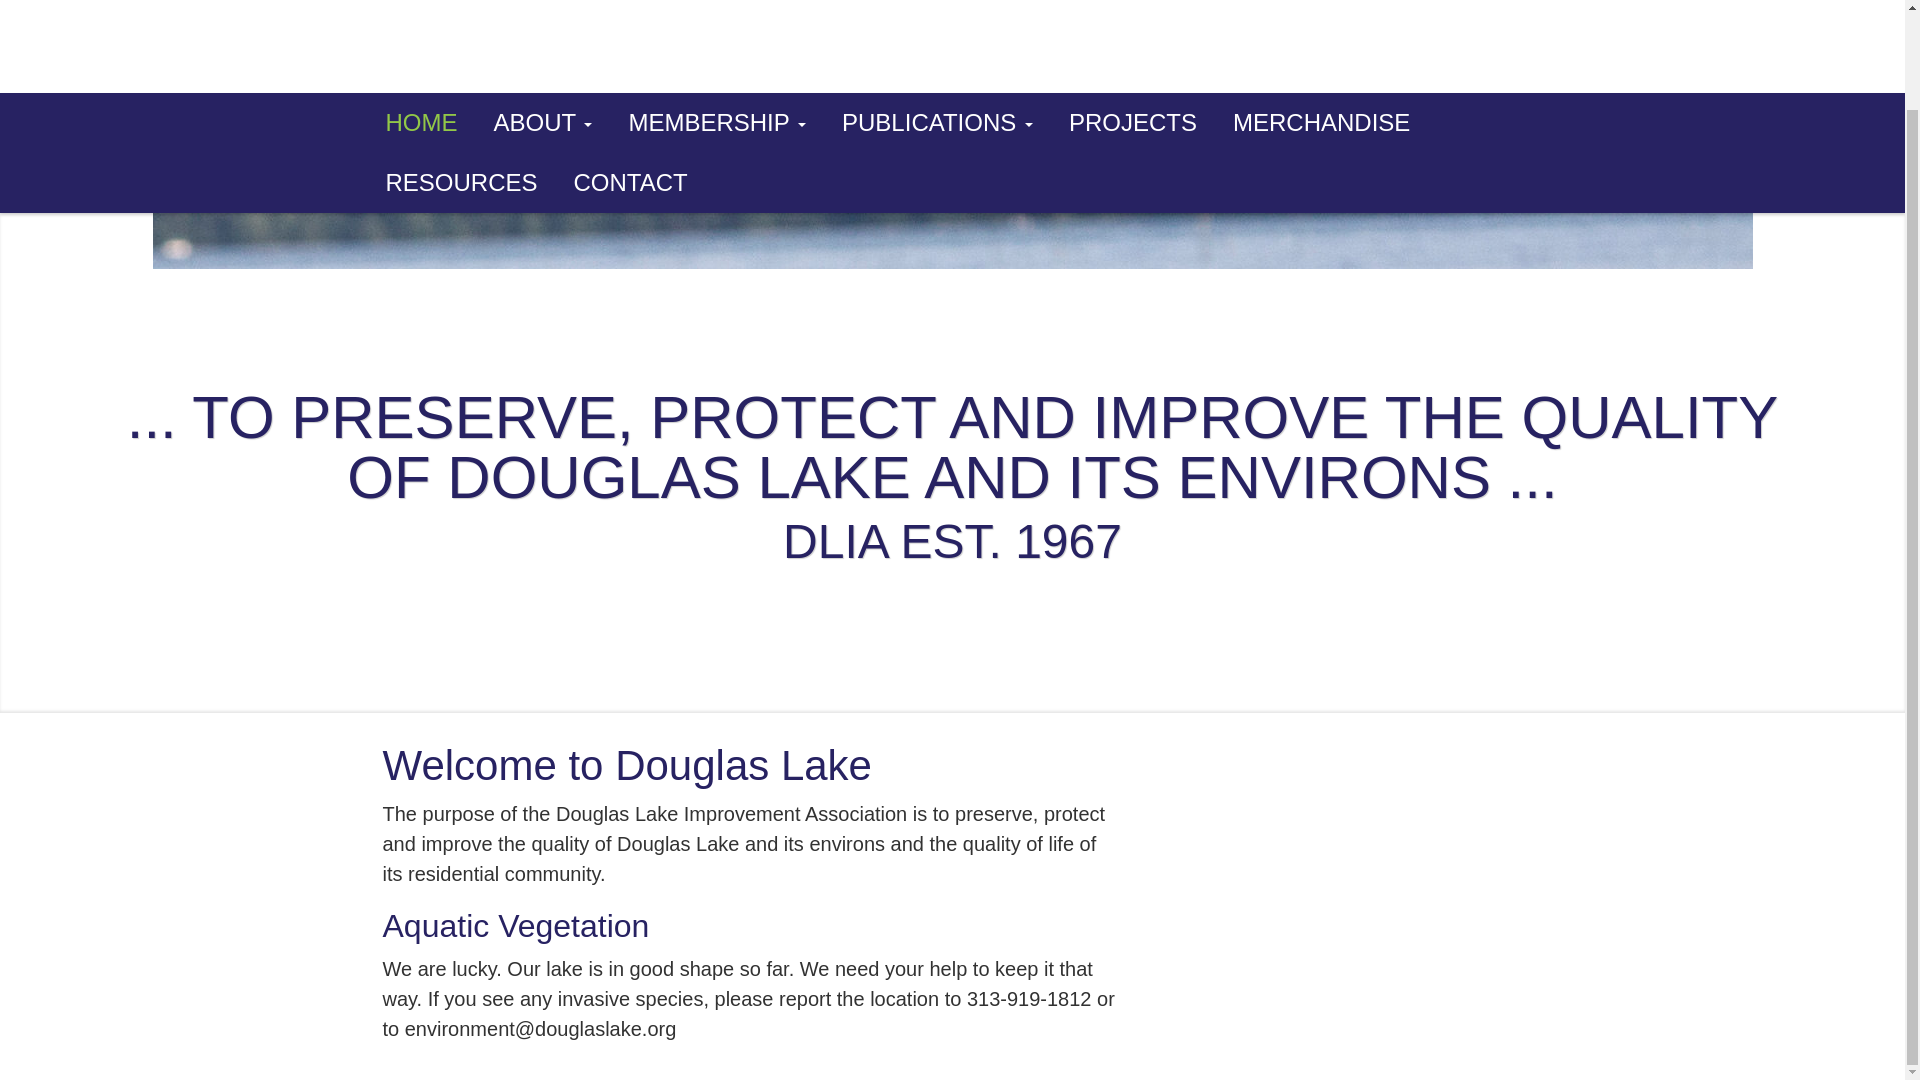 This screenshot has height=1080, width=1920. What do you see at coordinates (1132, 122) in the screenshot?
I see `PROJECTS` at bounding box center [1132, 122].